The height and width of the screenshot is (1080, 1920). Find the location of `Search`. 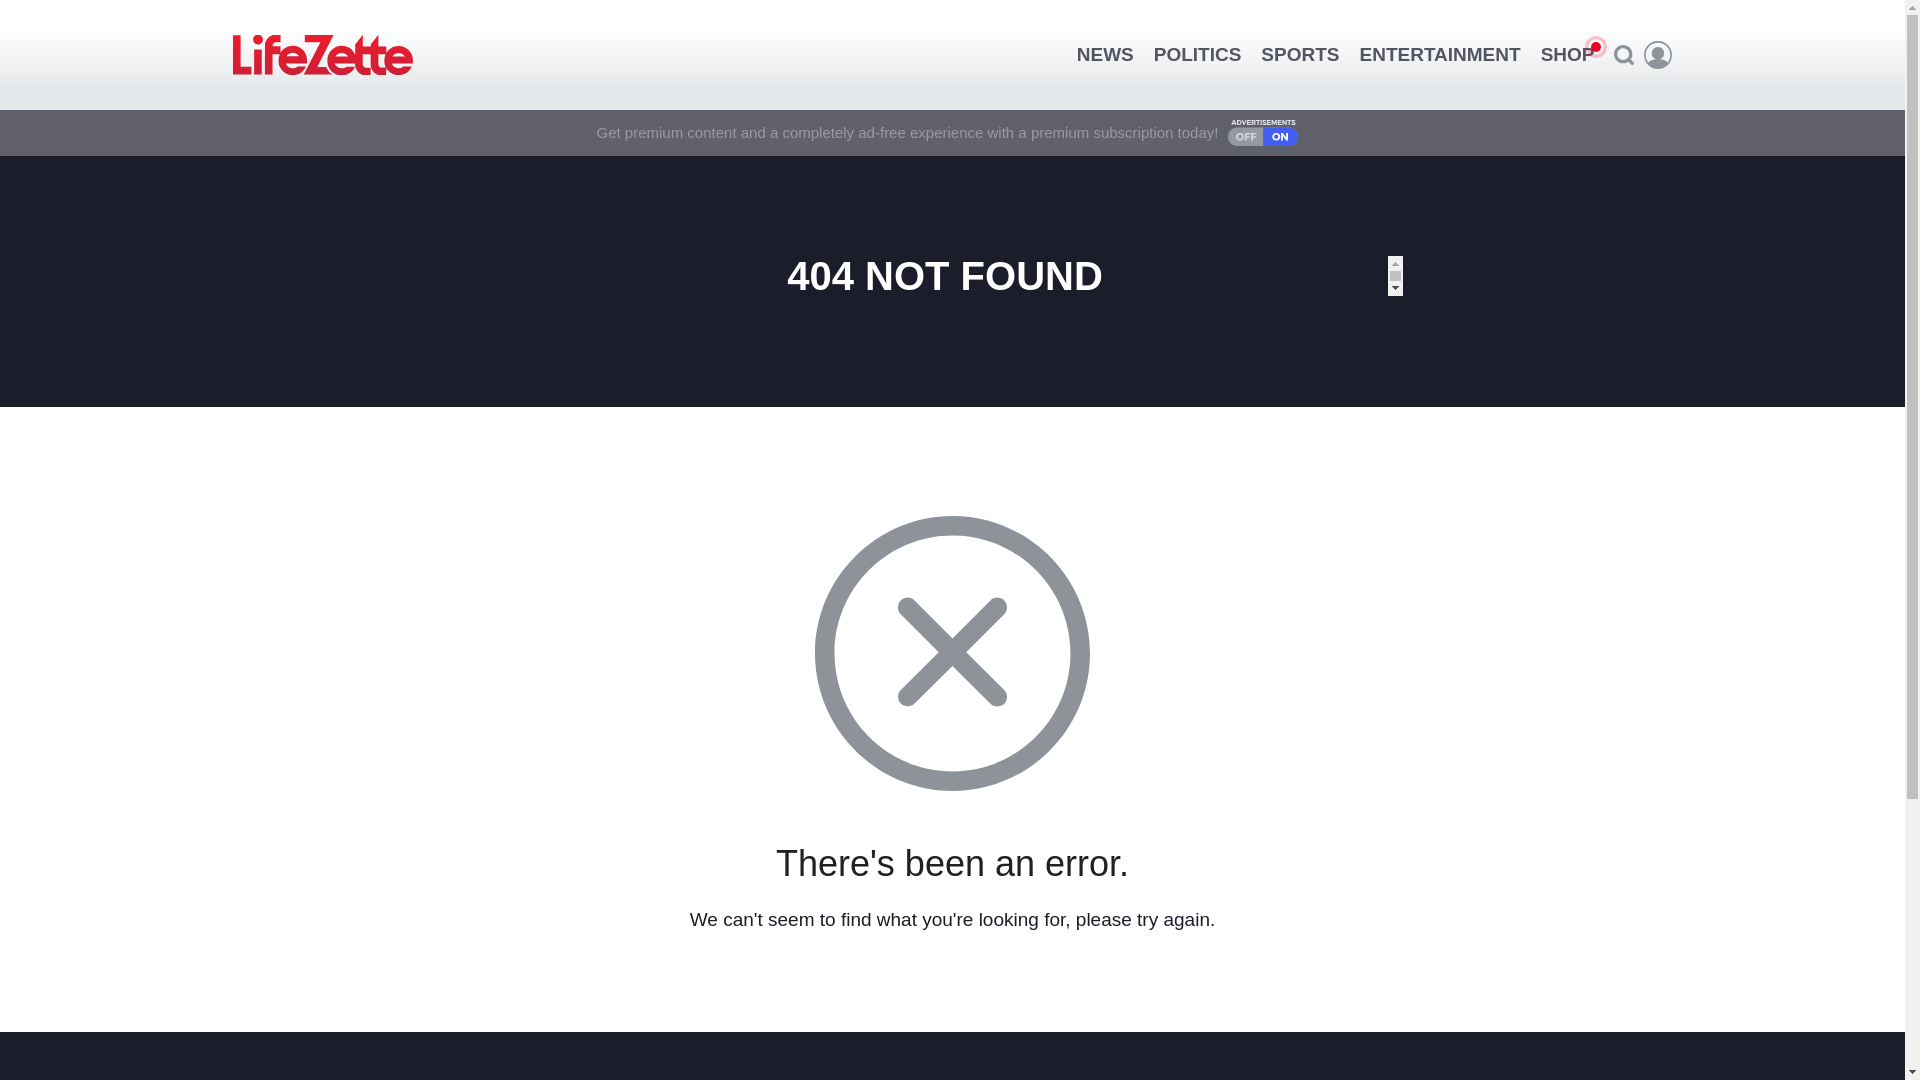

Search is located at coordinates (1623, 54).